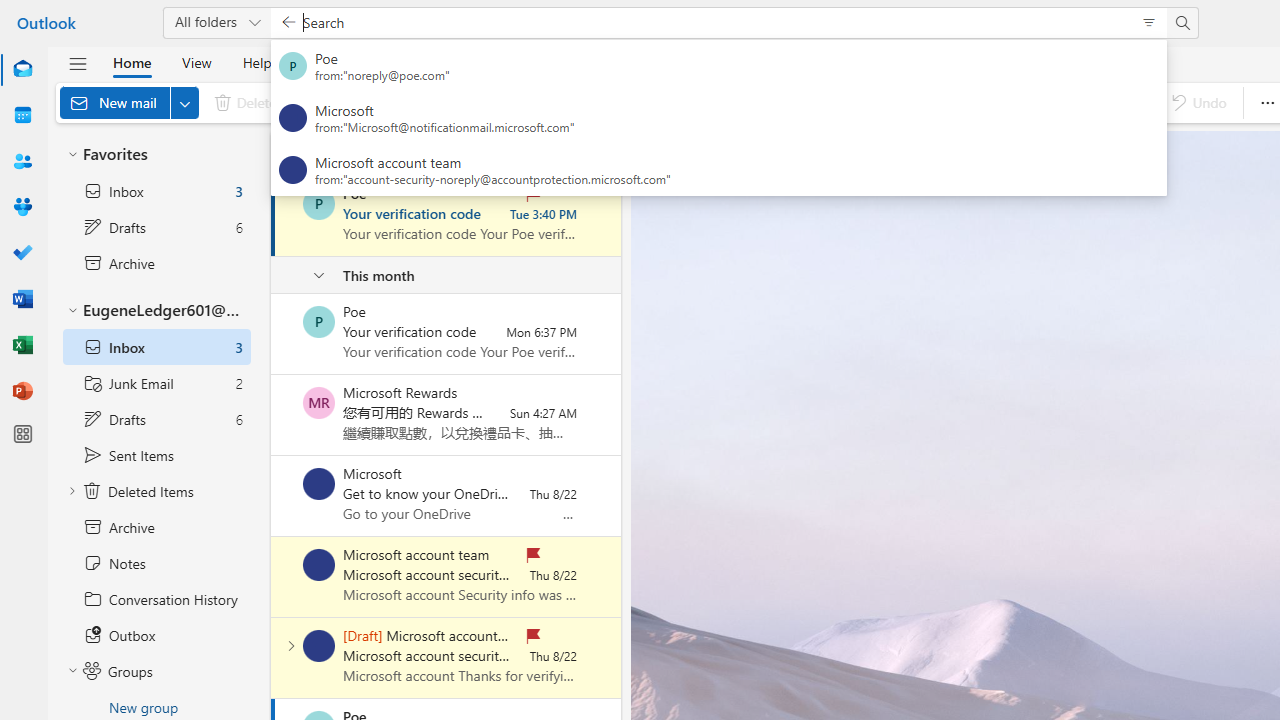 The height and width of the screenshot is (720, 1280). What do you see at coordinates (927, 102) in the screenshot?
I see `Flag / Unflag` at bounding box center [927, 102].